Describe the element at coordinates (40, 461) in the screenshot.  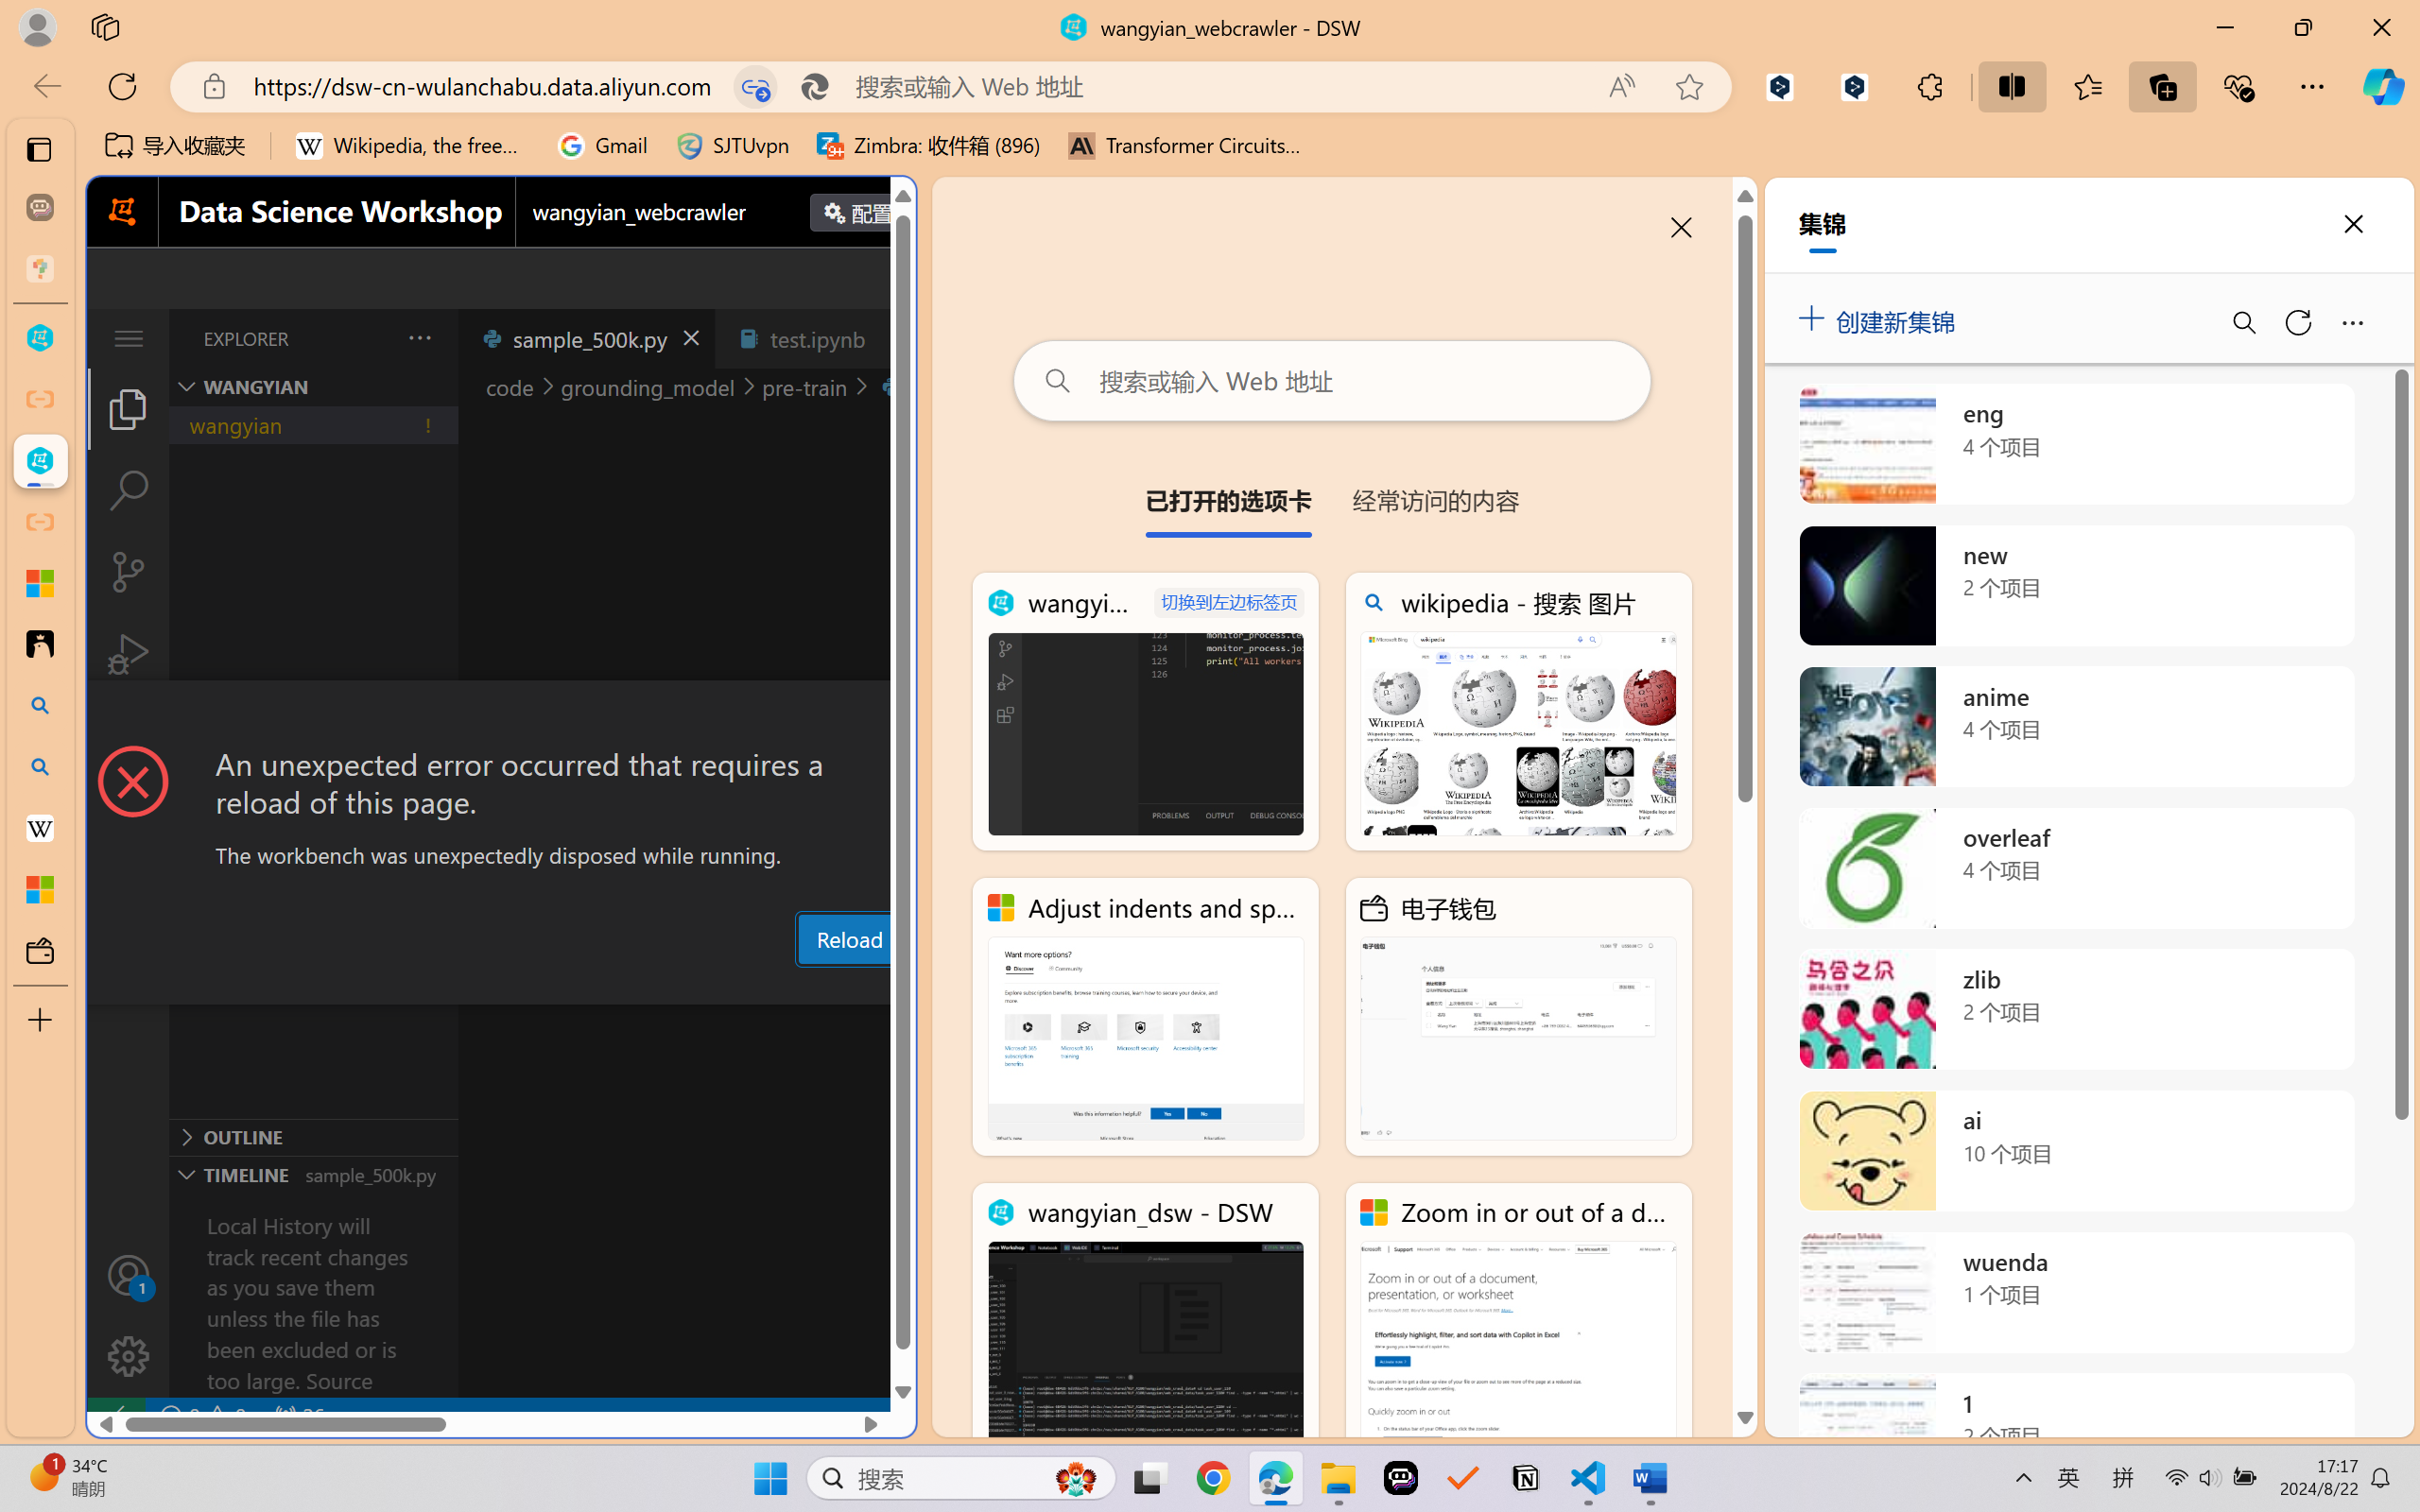
I see `wangyian_webcrawler - DSW` at that location.